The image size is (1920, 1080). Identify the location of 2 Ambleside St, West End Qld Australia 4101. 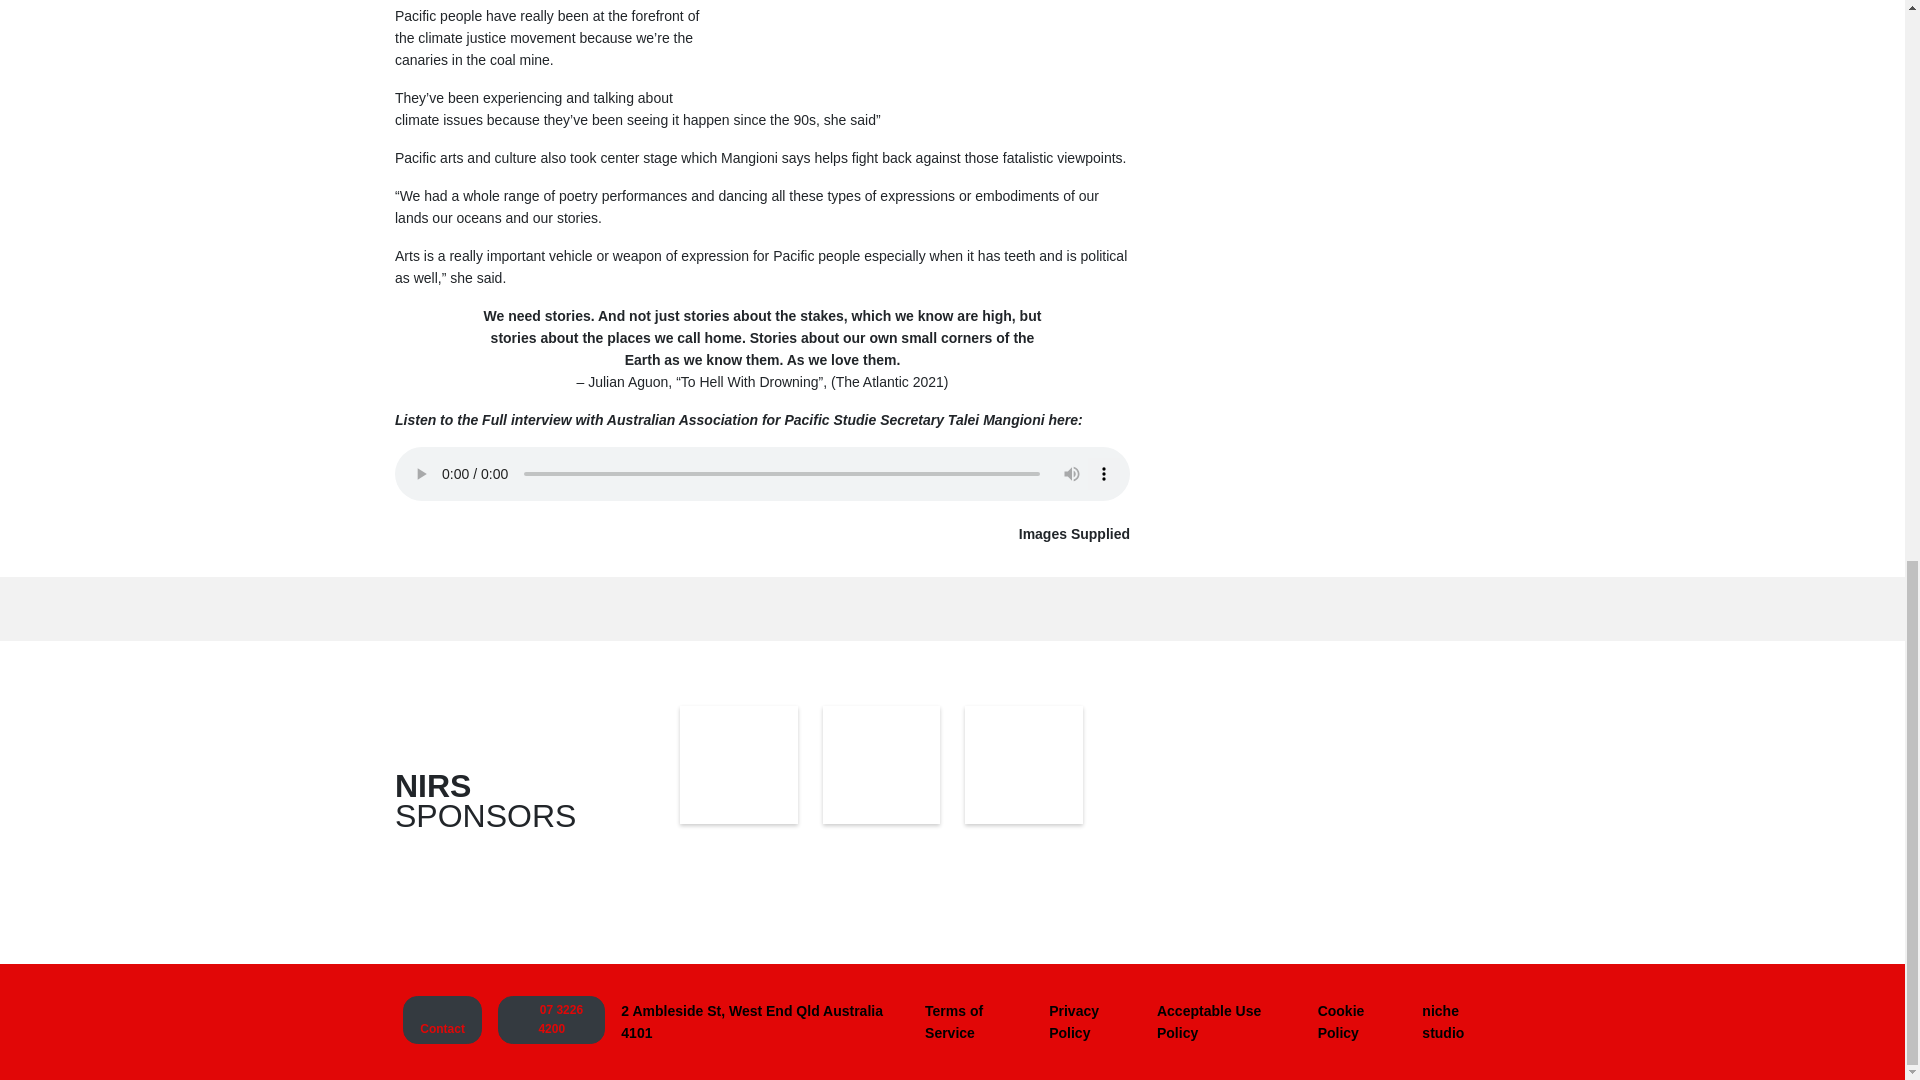
(764, 1022).